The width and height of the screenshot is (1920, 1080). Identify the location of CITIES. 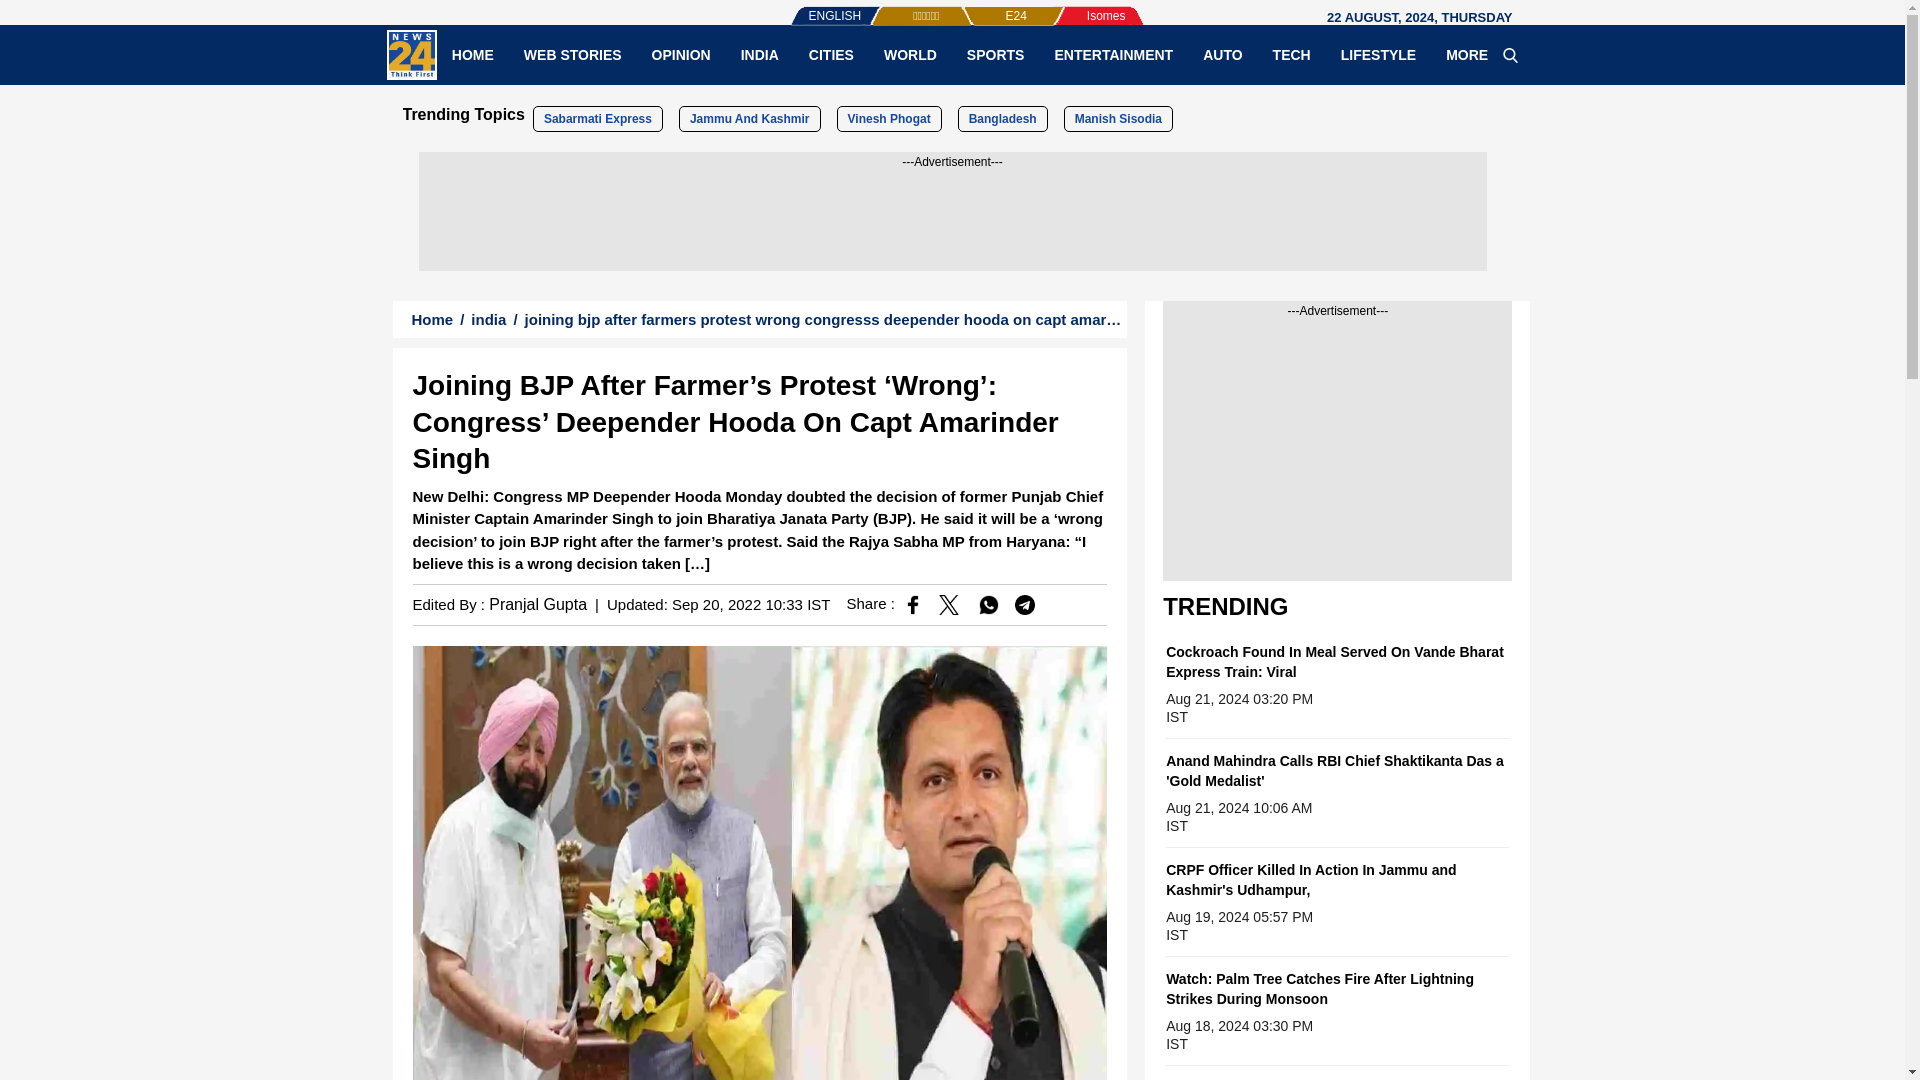
(832, 54).